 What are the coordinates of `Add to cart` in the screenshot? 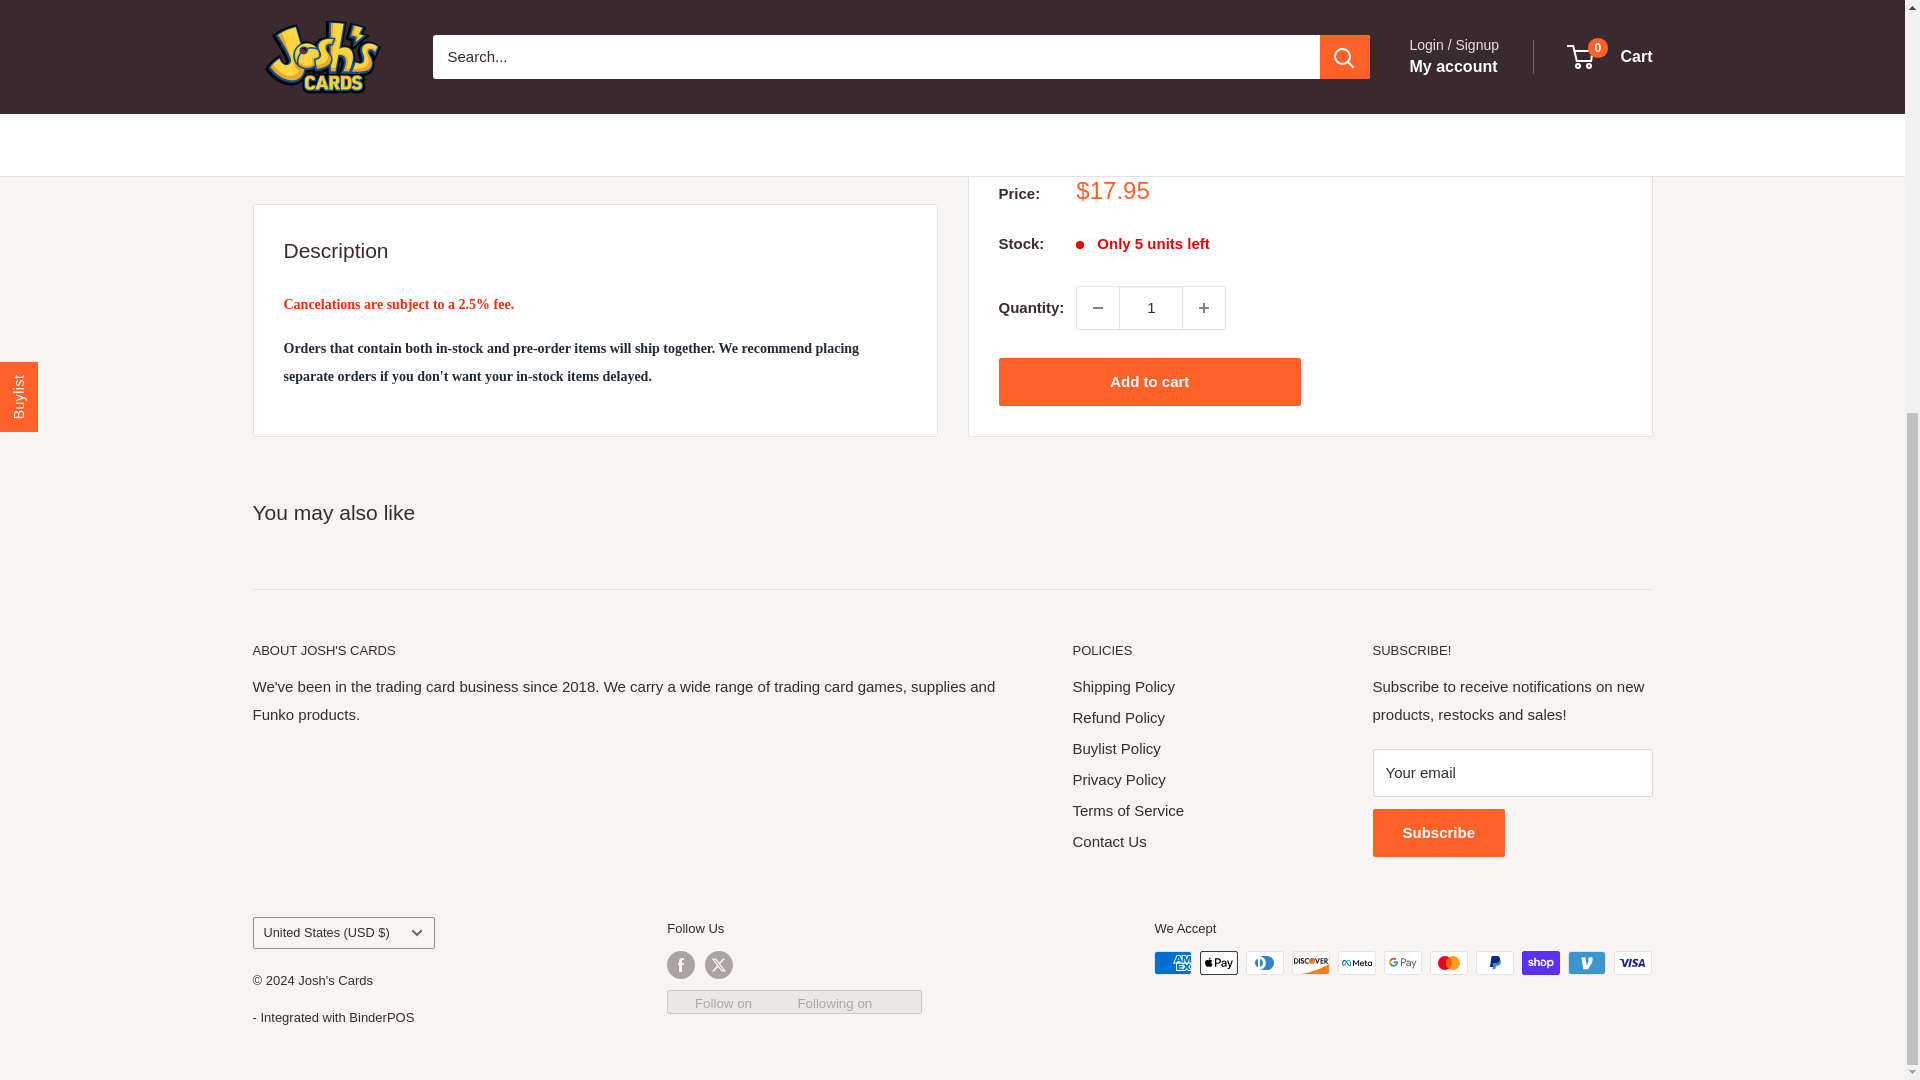 It's located at (1150, 32).